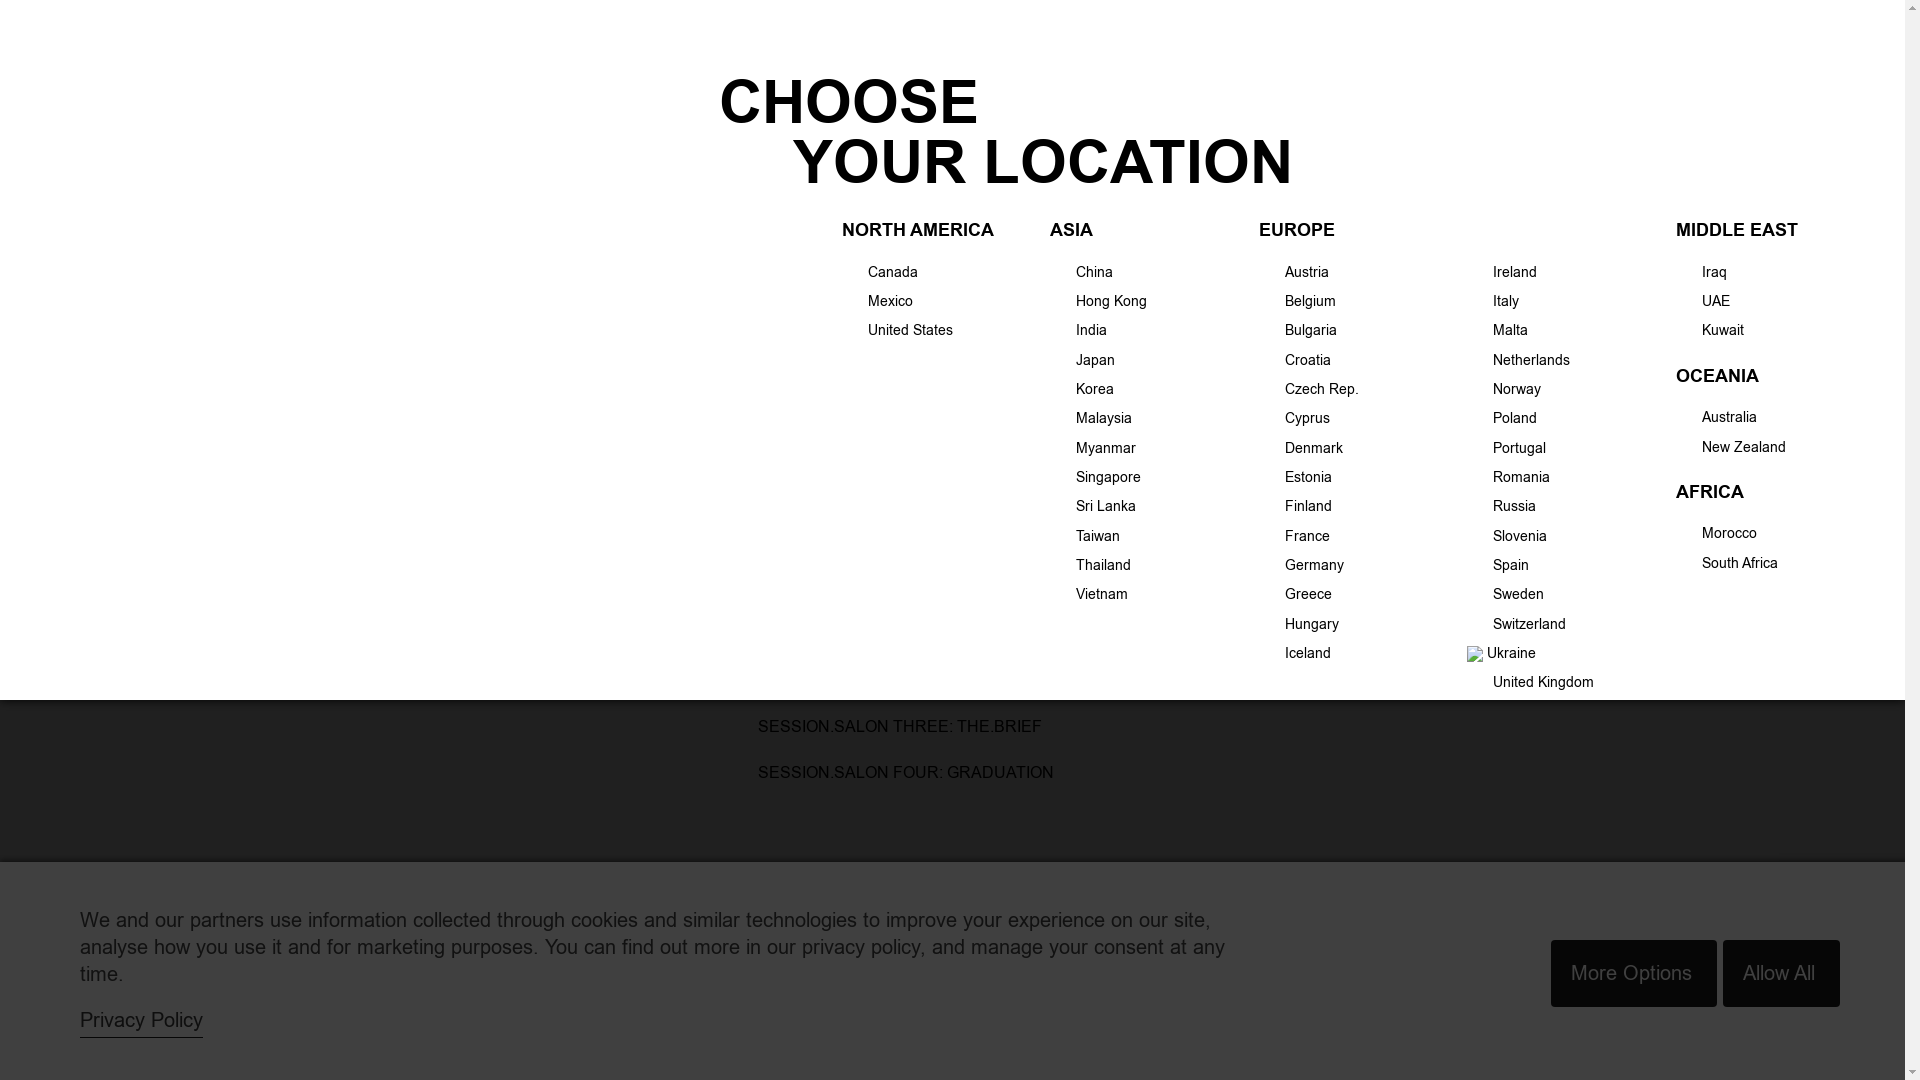 Image resolution: width=1920 pixels, height=1080 pixels. What do you see at coordinates (1298, 330) in the screenshot?
I see `Bulgaria` at bounding box center [1298, 330].